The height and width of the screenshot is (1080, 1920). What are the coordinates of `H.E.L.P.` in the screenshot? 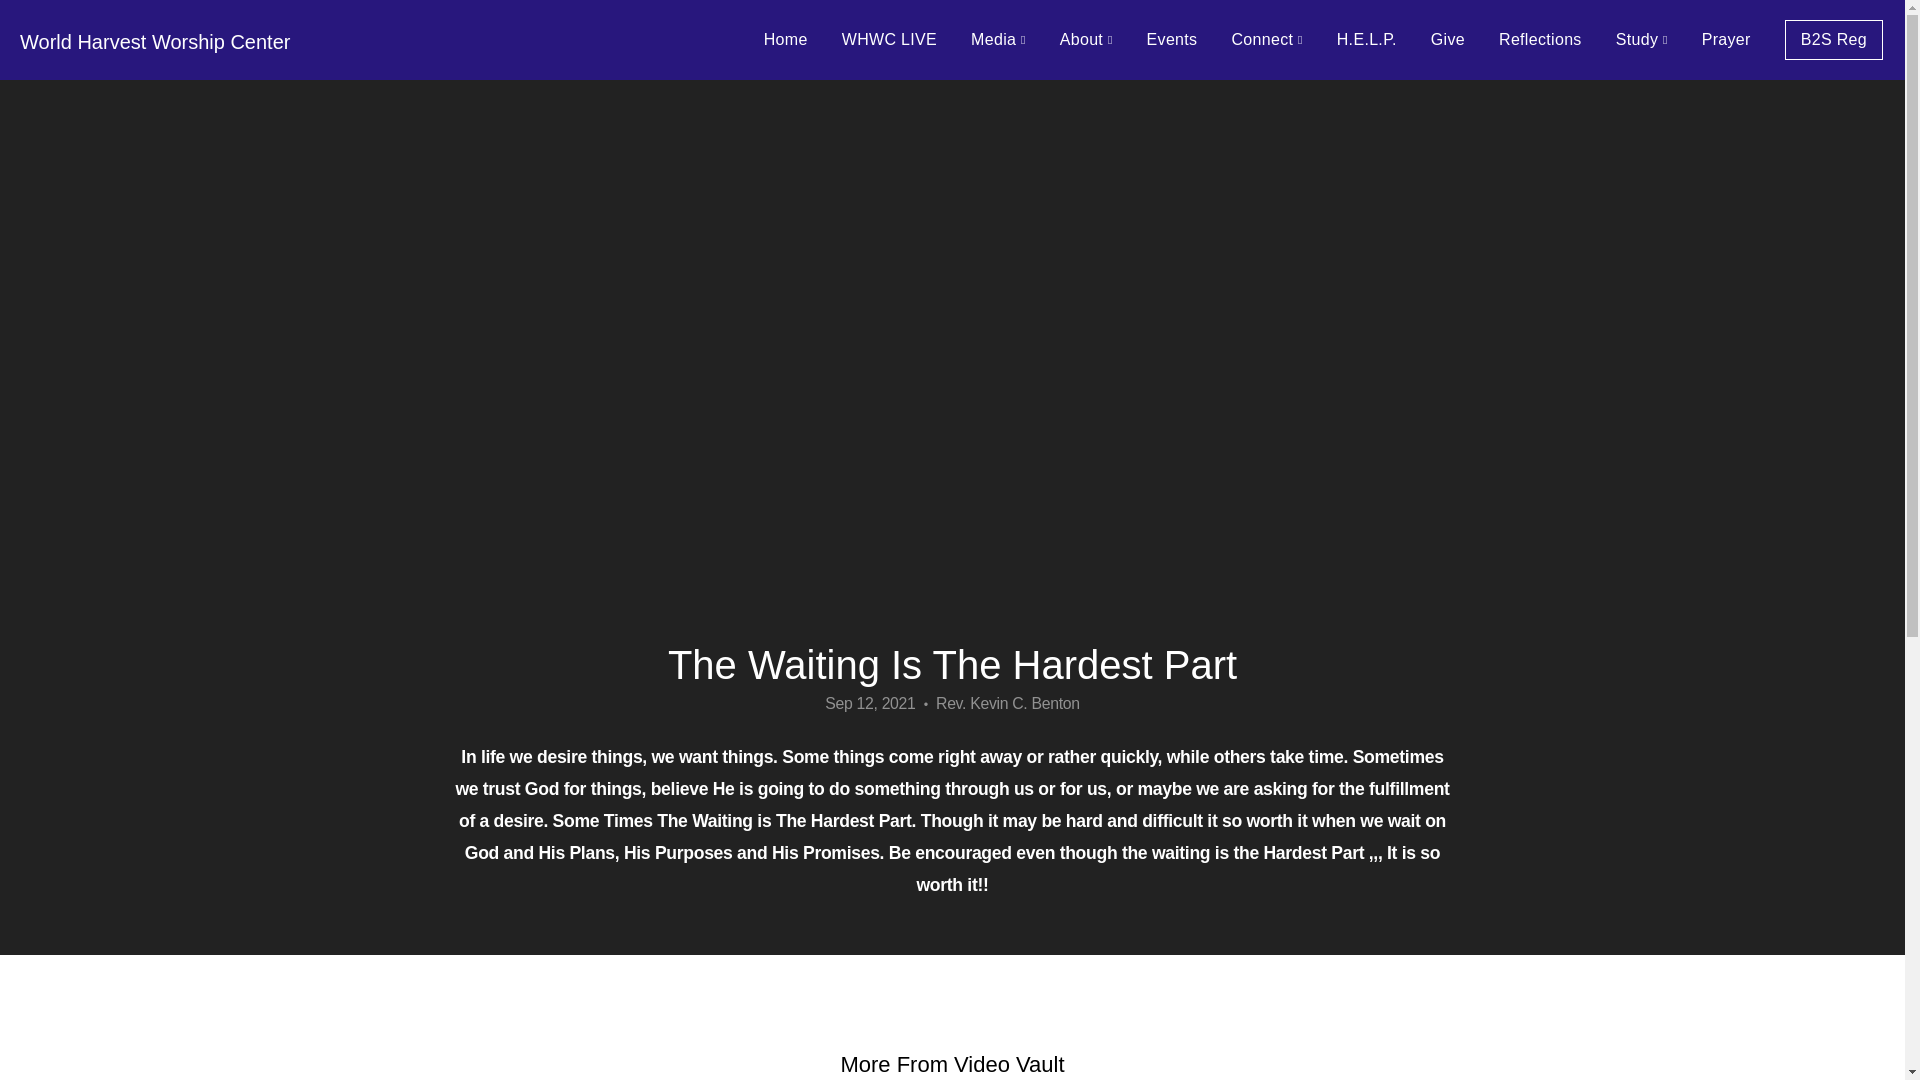 It's located at (1366, 40).